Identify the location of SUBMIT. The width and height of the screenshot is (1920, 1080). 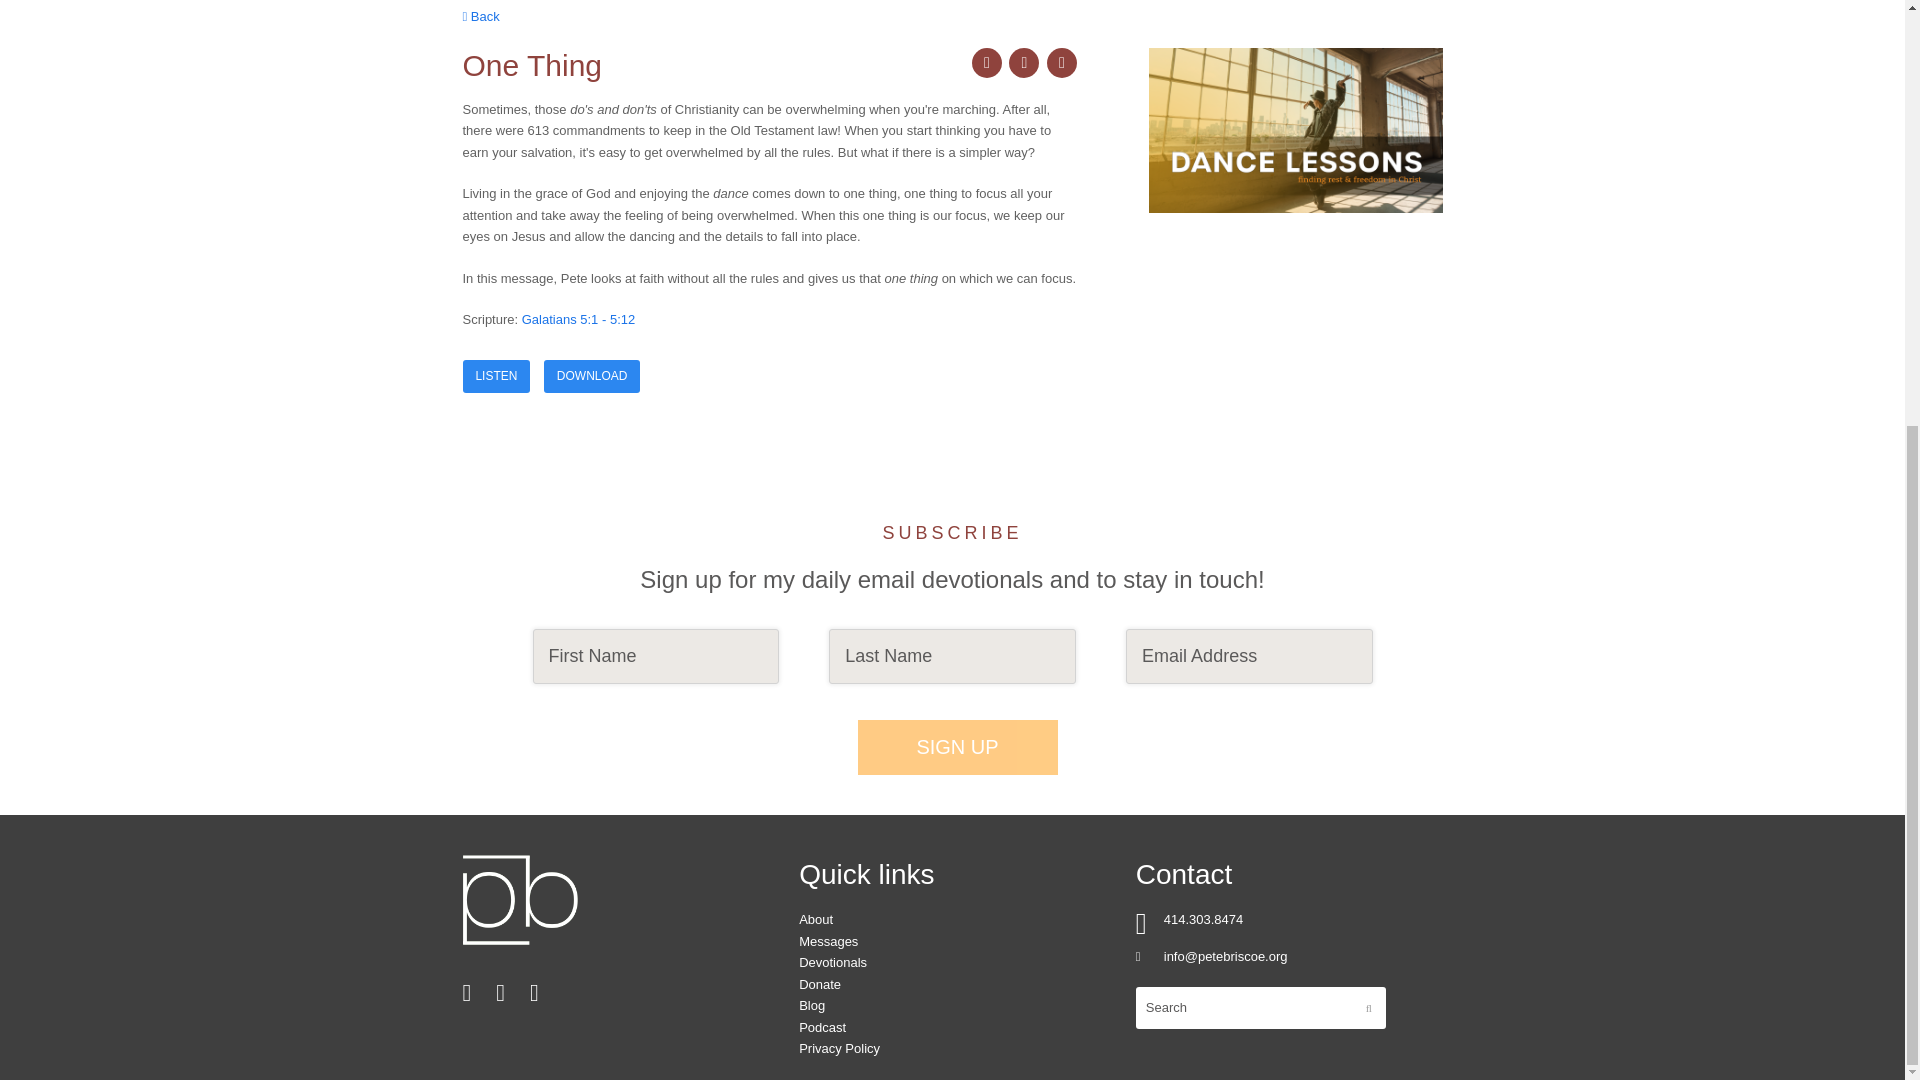
(1368, 1008).